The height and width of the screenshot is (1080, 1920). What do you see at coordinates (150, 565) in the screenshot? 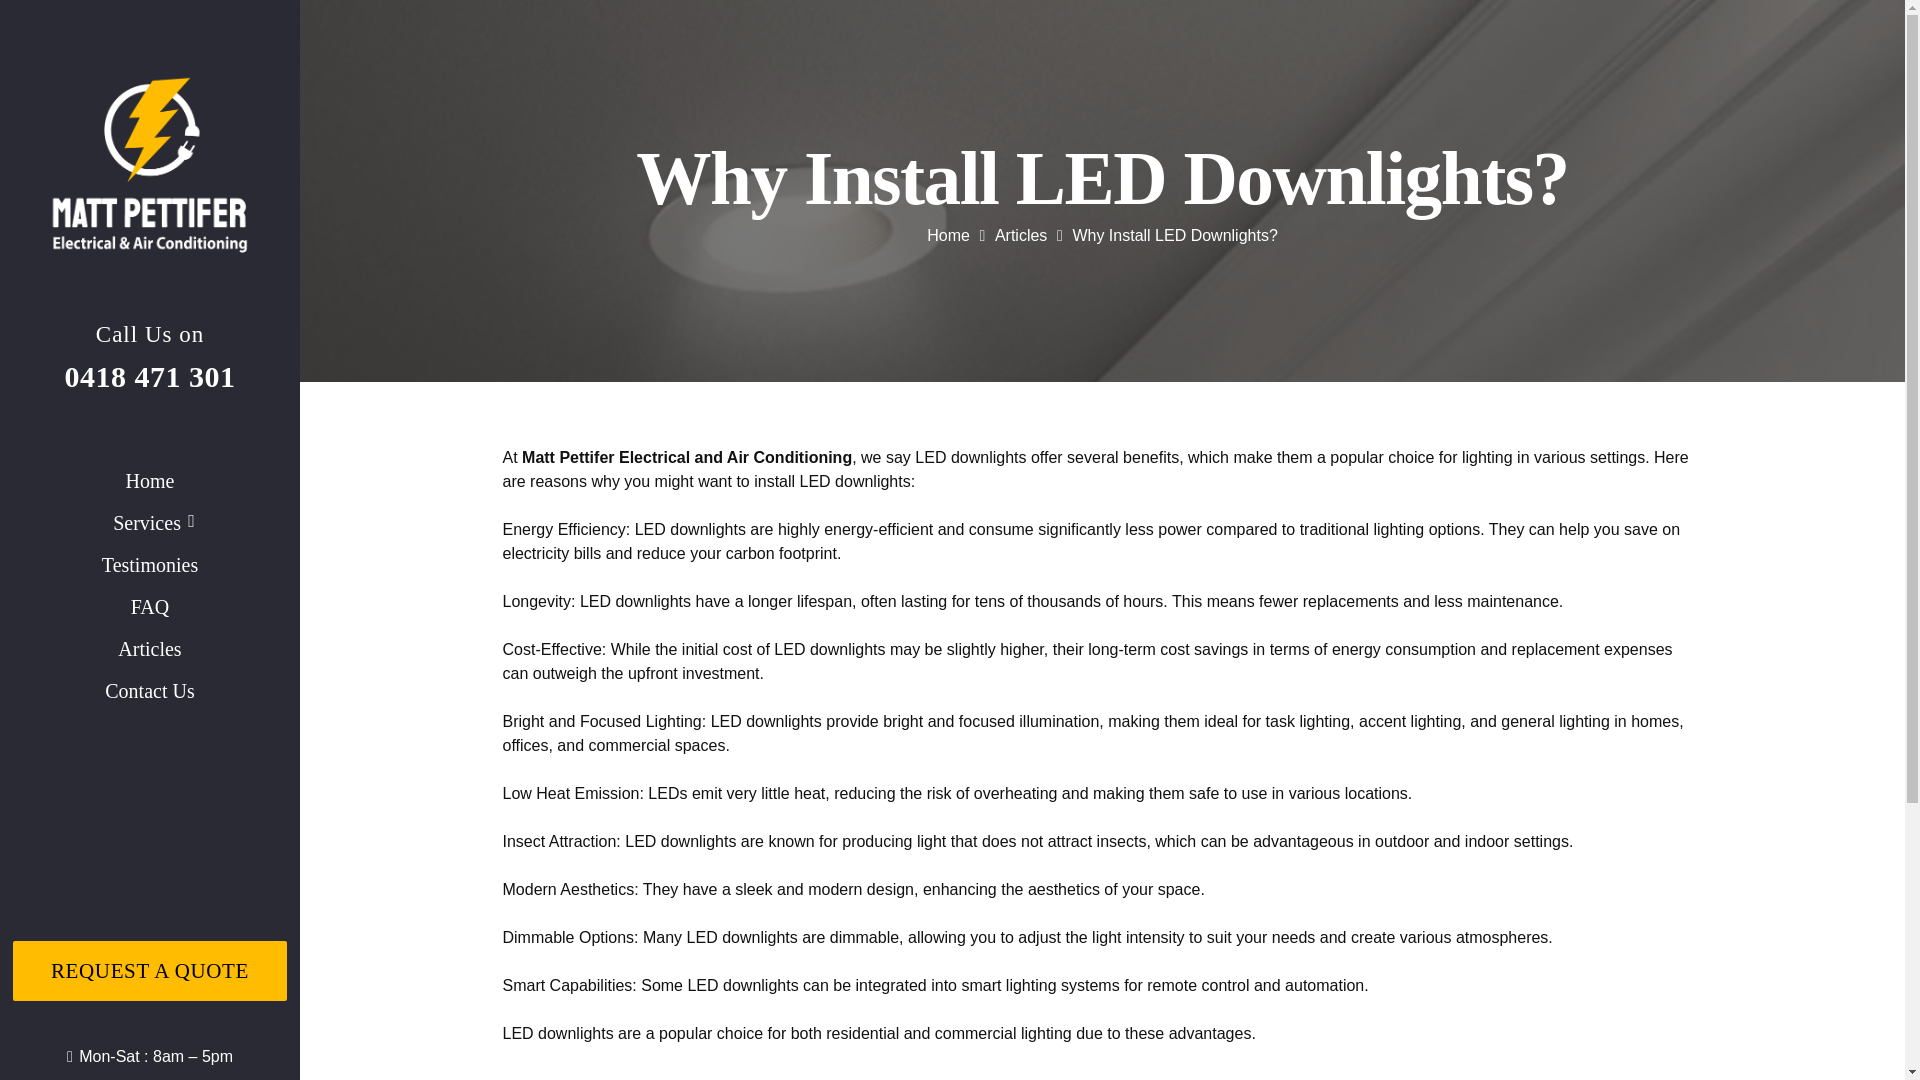
I see `Testimonies` at bounding box center [150, 565].